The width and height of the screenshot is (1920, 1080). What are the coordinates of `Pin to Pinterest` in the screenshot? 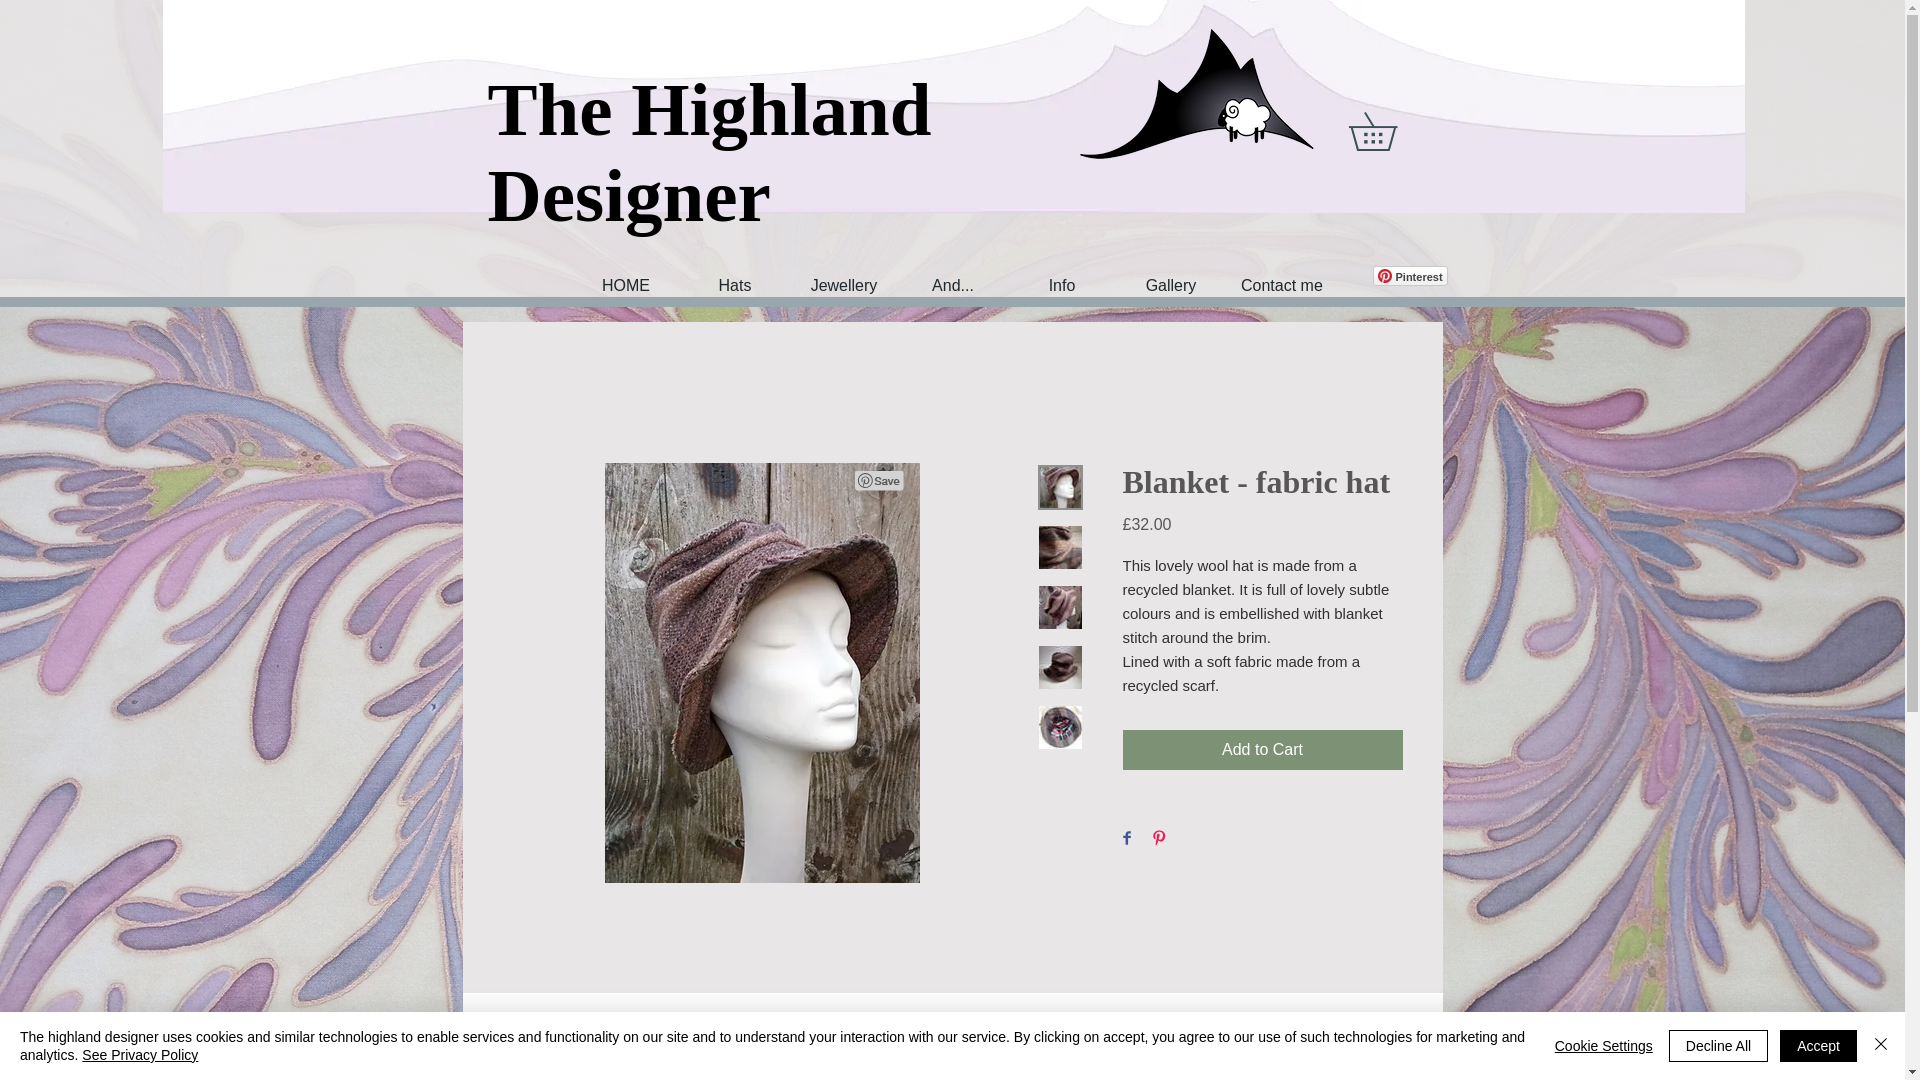 It's located at (879, 480).